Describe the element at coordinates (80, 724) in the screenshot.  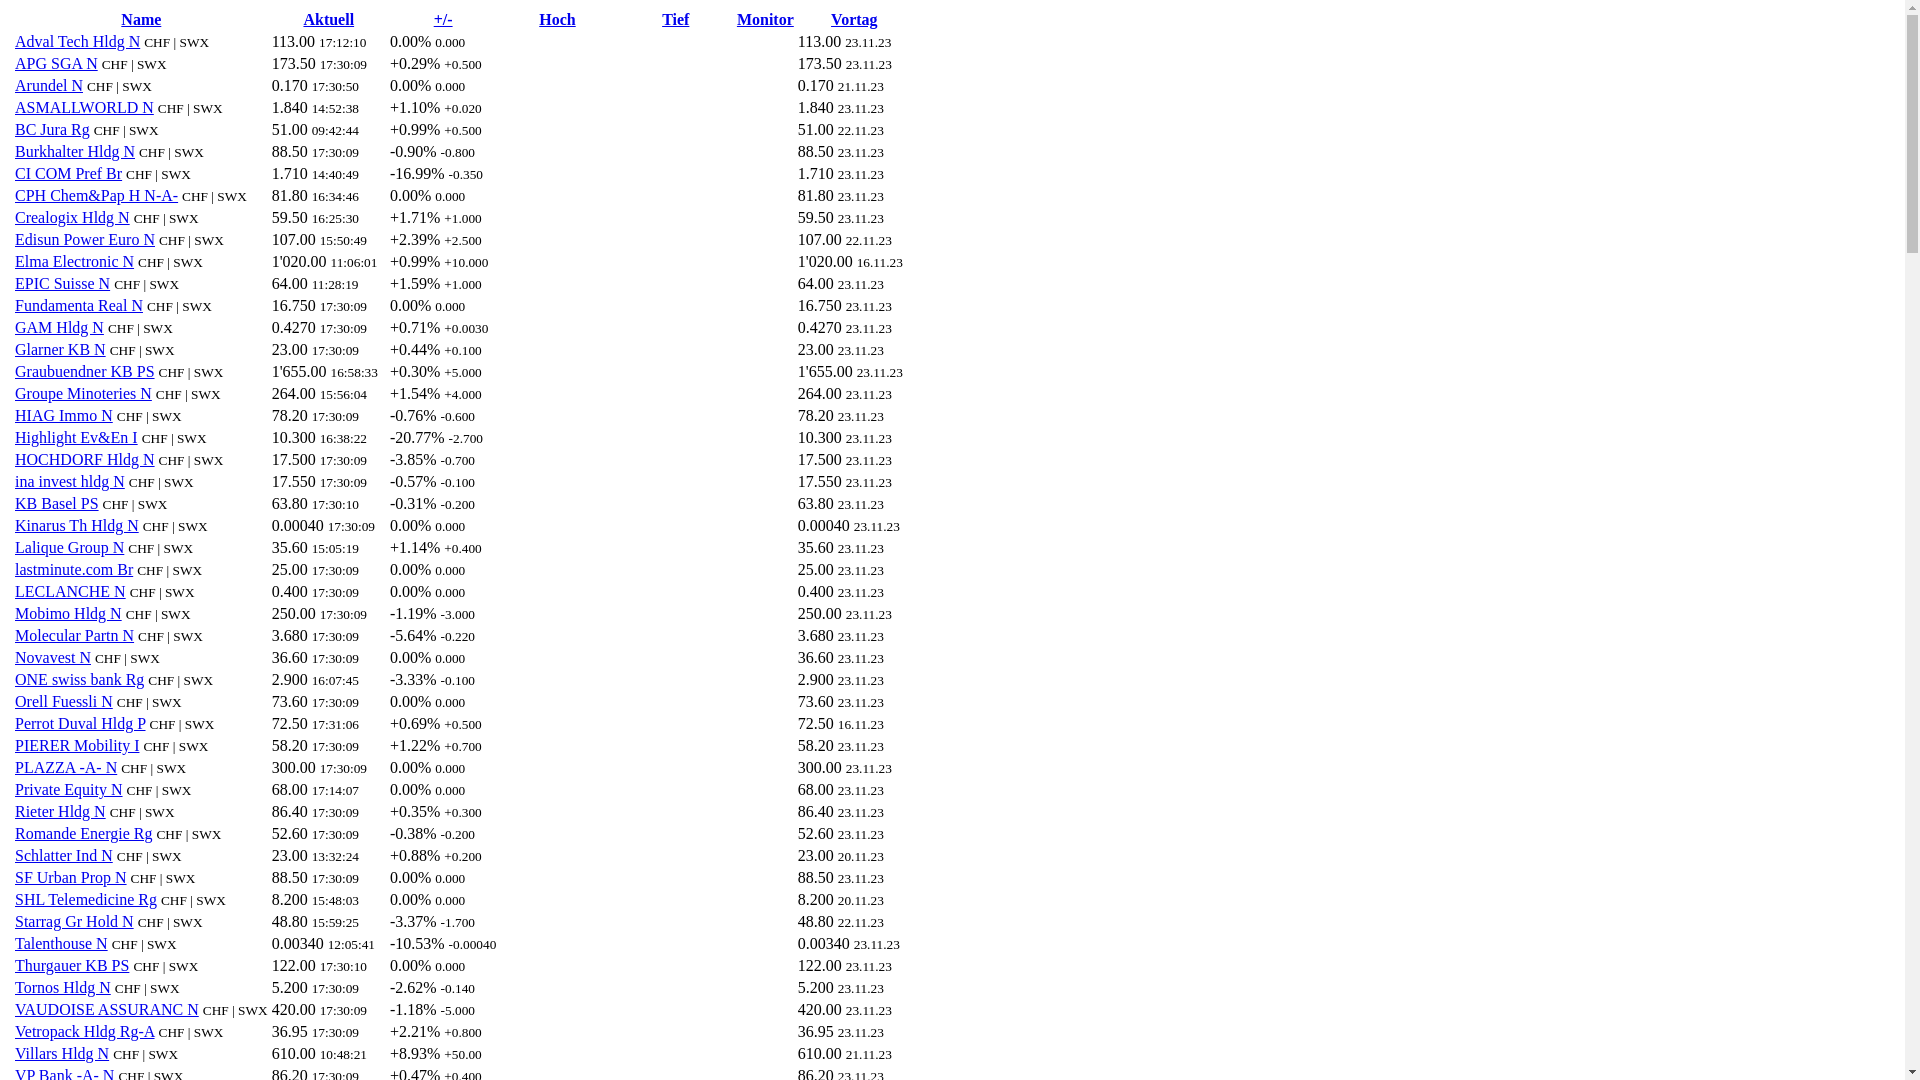
I see `Perrot Duval Hldg P` at that location.